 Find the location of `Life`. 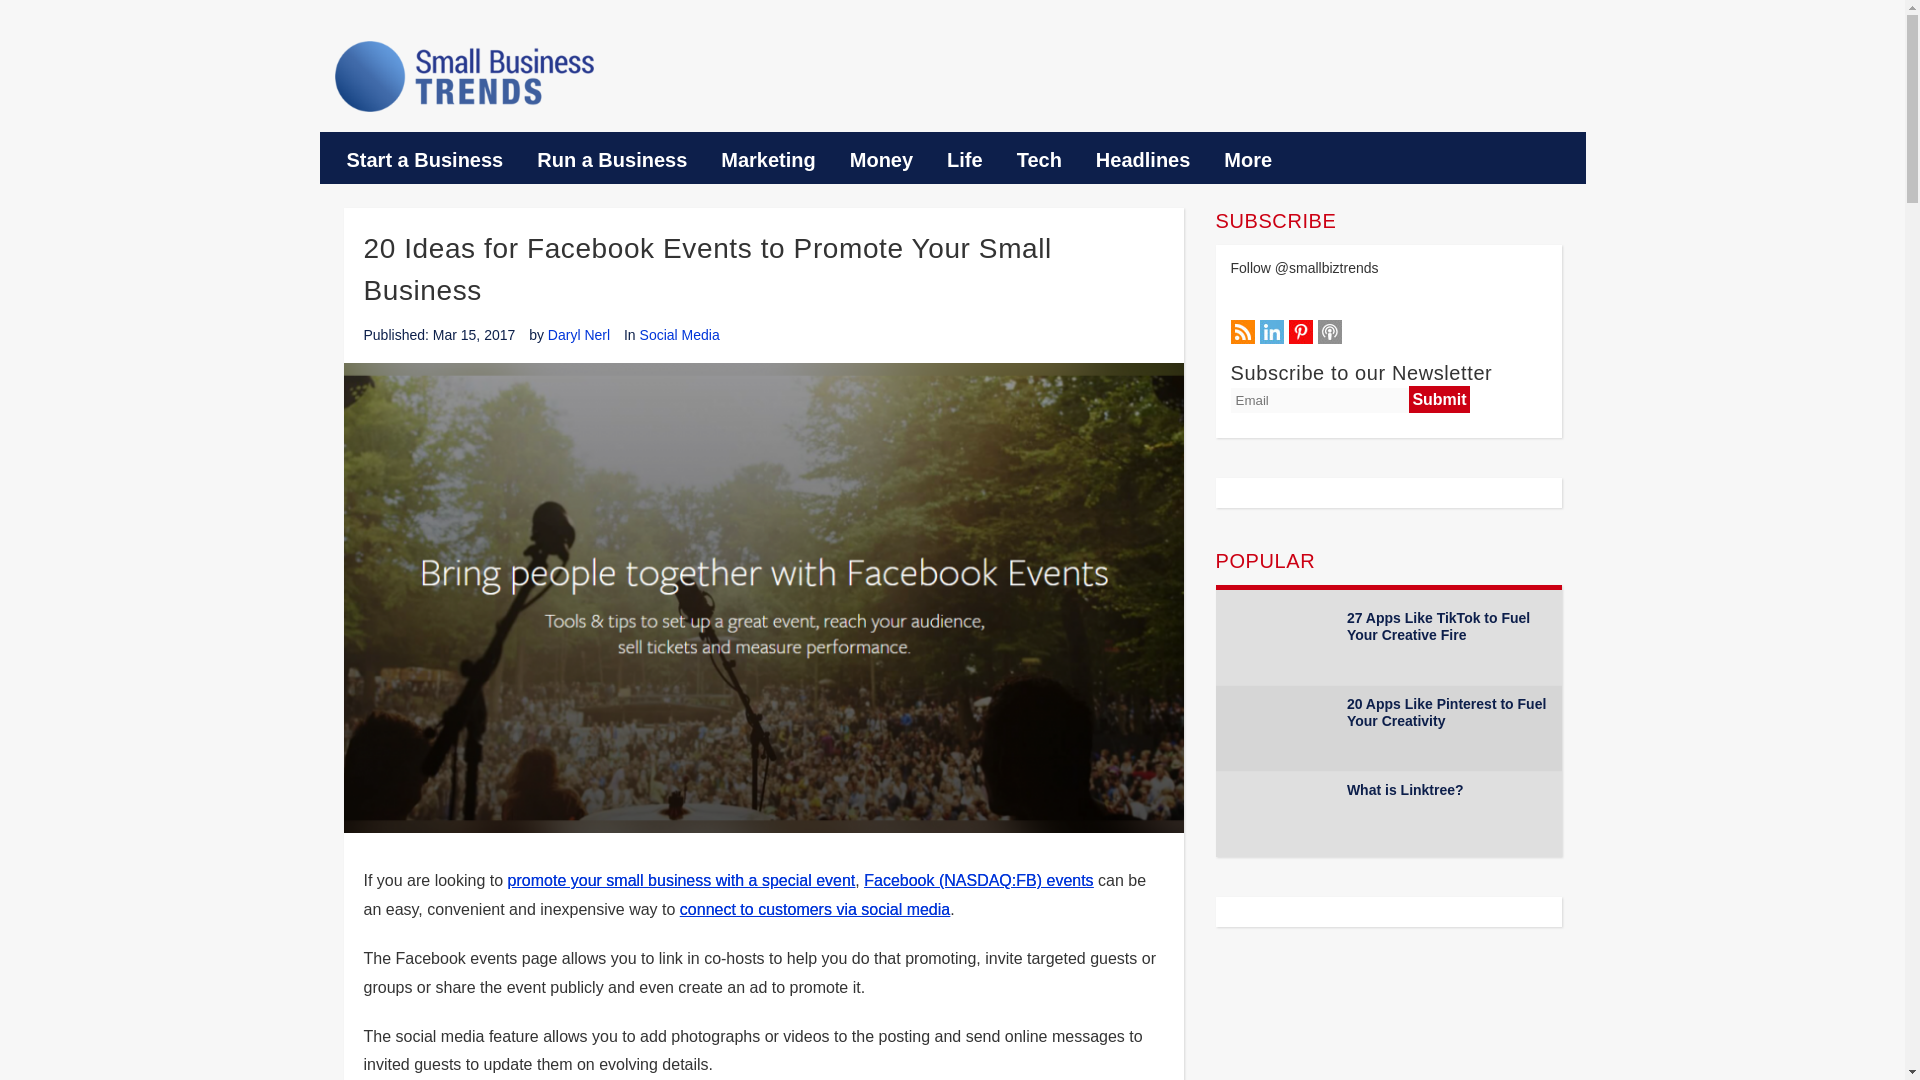

Life is located at coordinates (964, 160).